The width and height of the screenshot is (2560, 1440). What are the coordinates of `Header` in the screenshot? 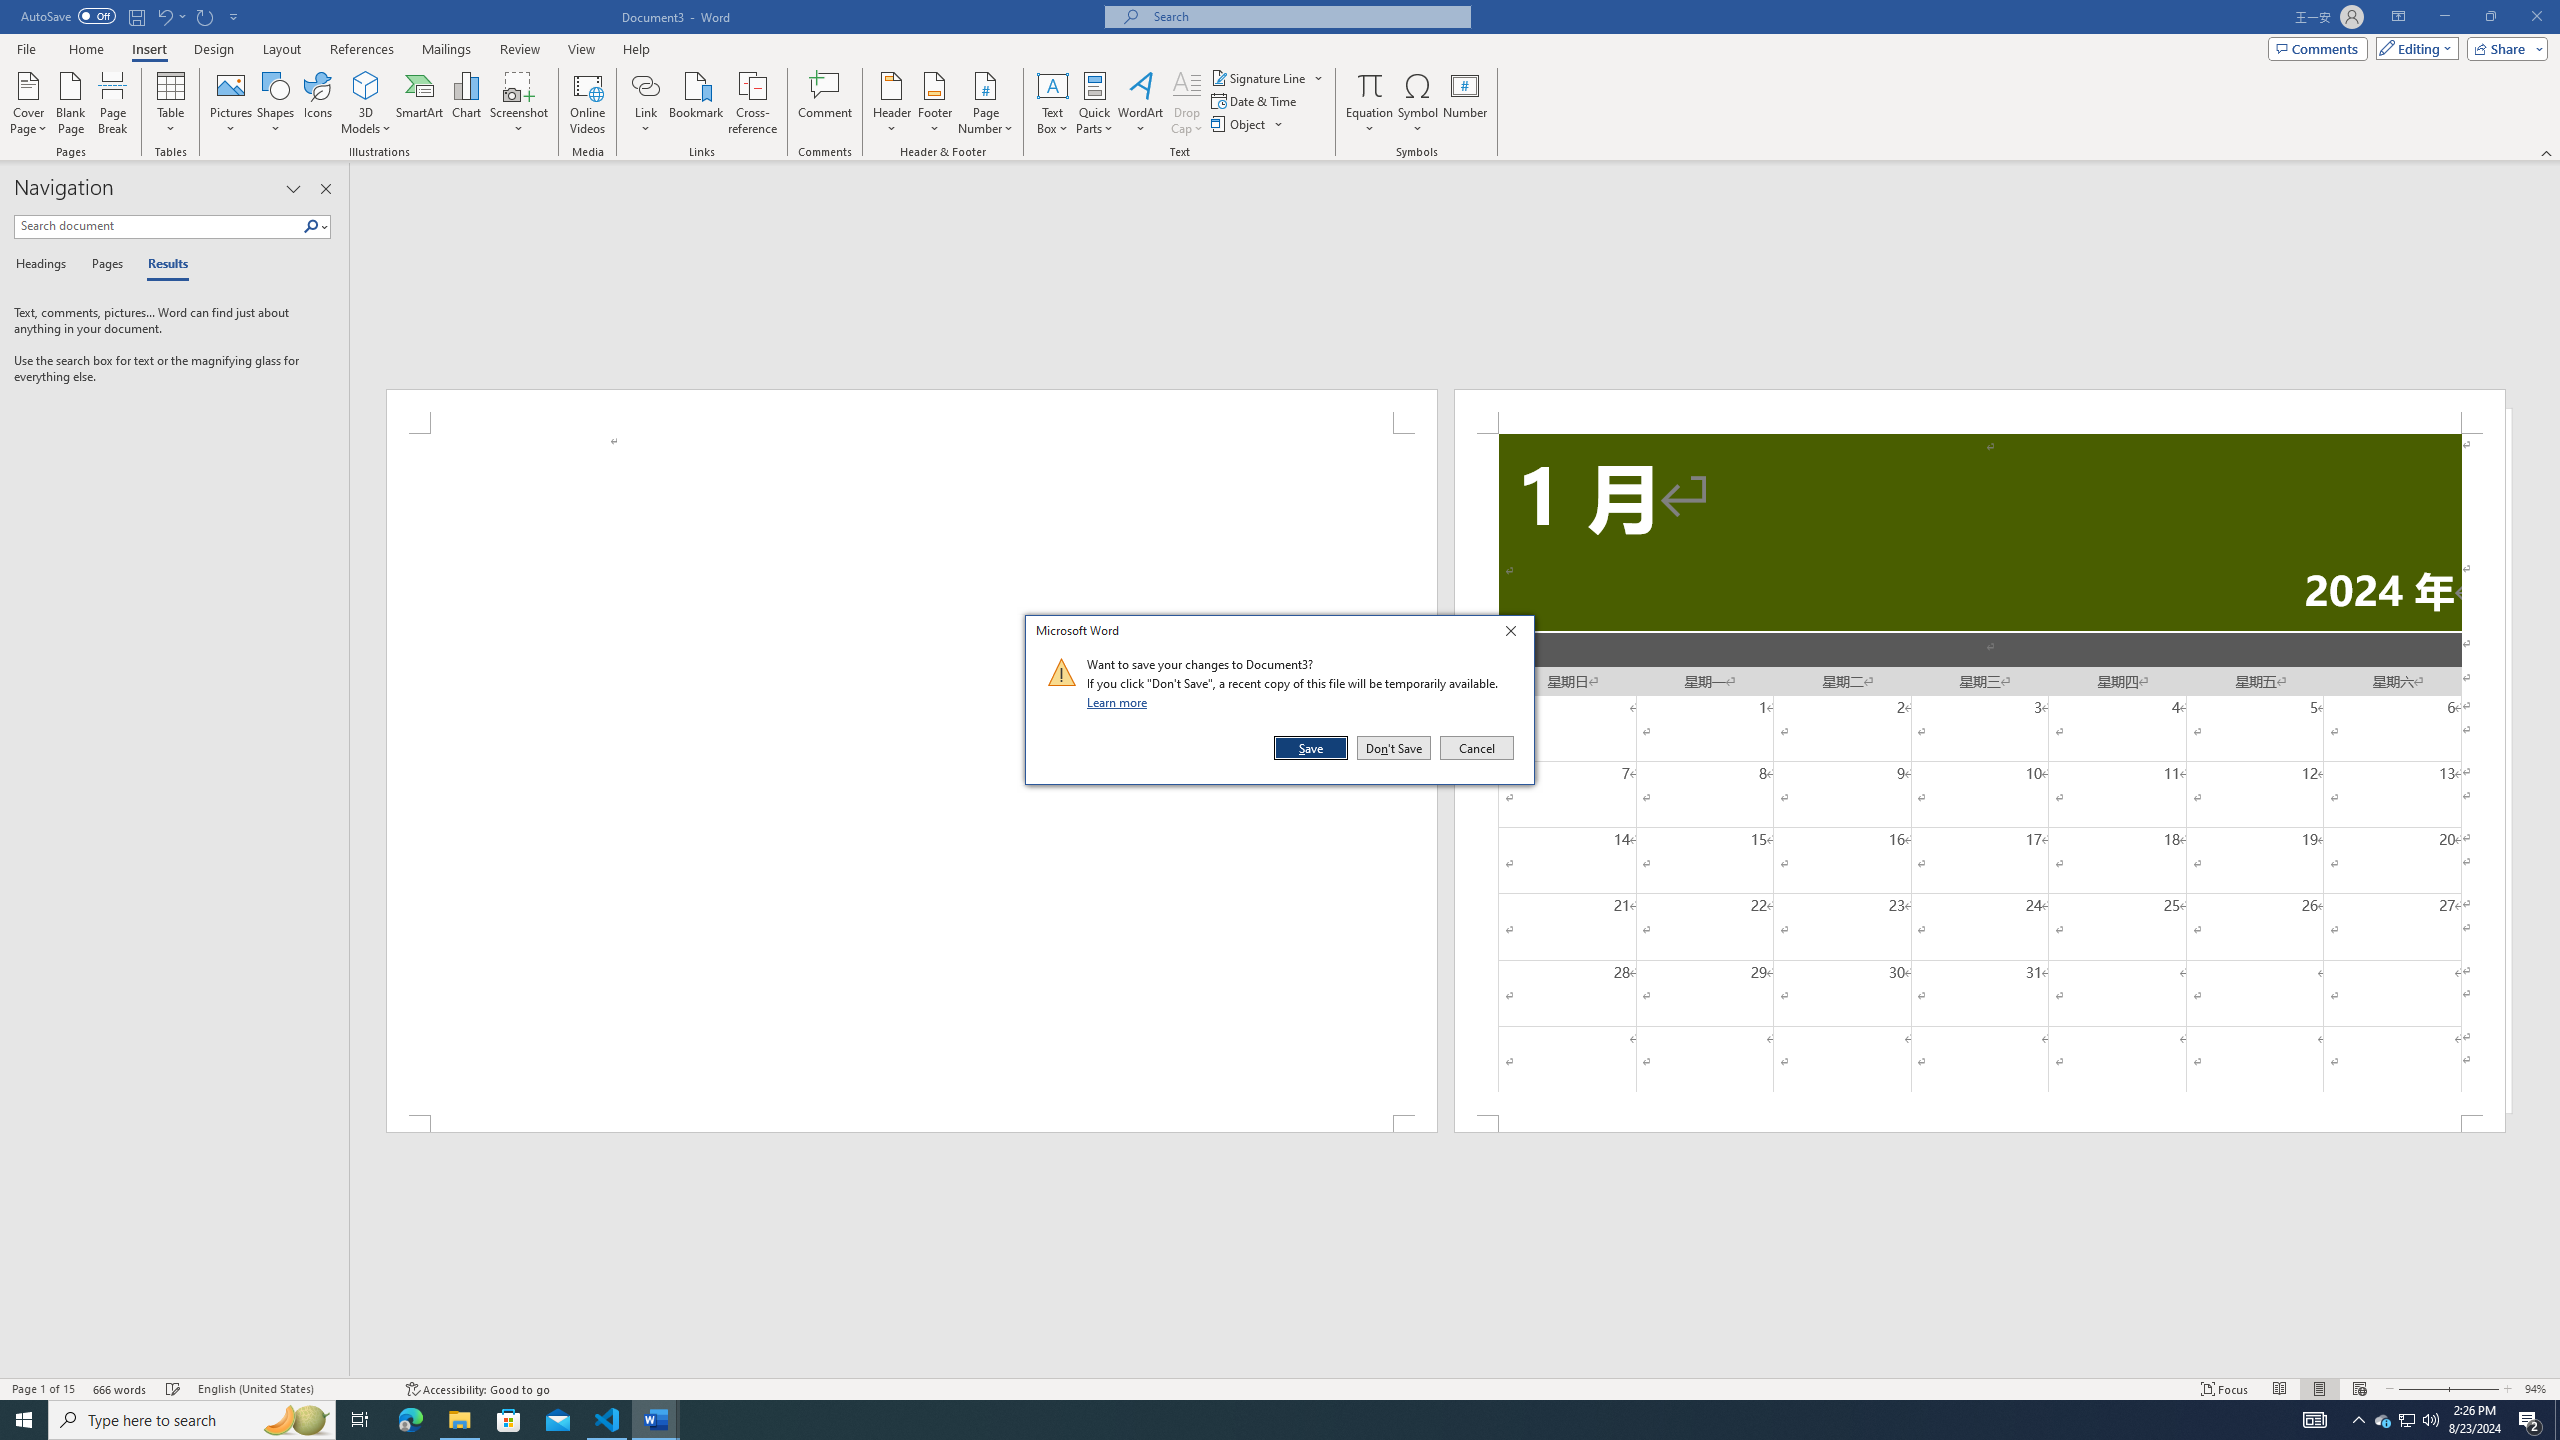 It's located at (892, 103).